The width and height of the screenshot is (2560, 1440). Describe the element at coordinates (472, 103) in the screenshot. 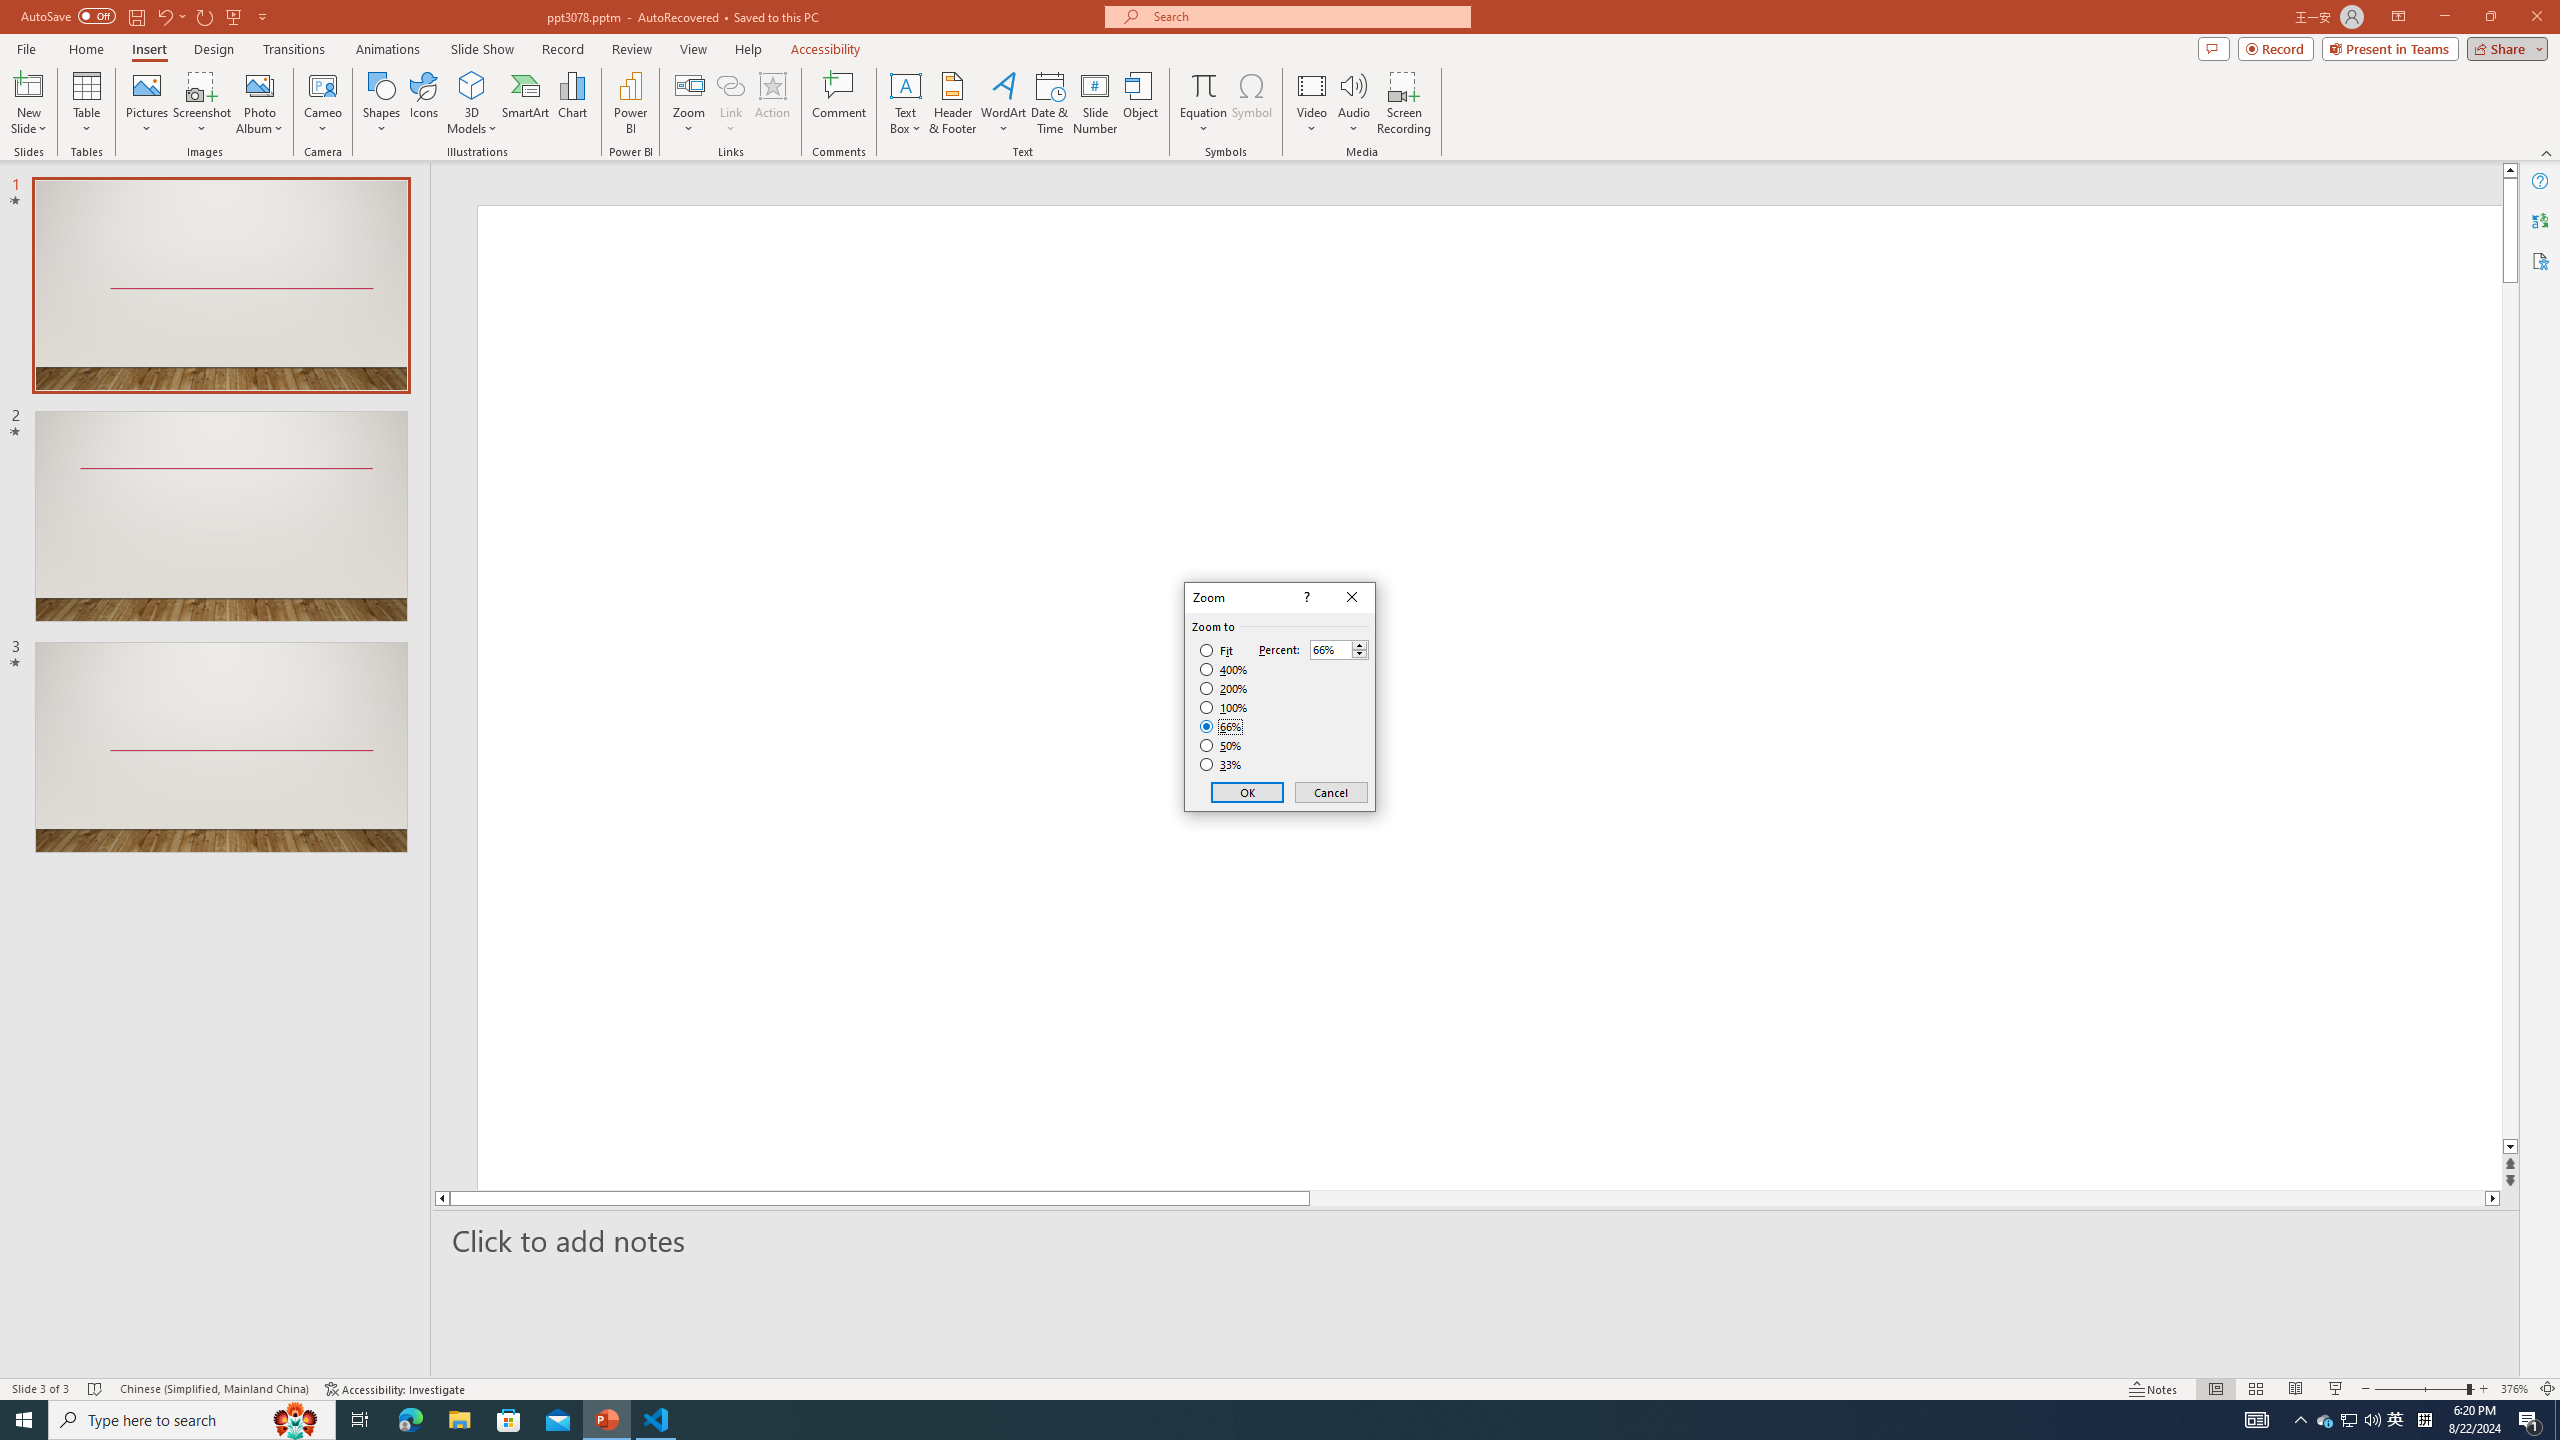

I see `3D Models` at that location.